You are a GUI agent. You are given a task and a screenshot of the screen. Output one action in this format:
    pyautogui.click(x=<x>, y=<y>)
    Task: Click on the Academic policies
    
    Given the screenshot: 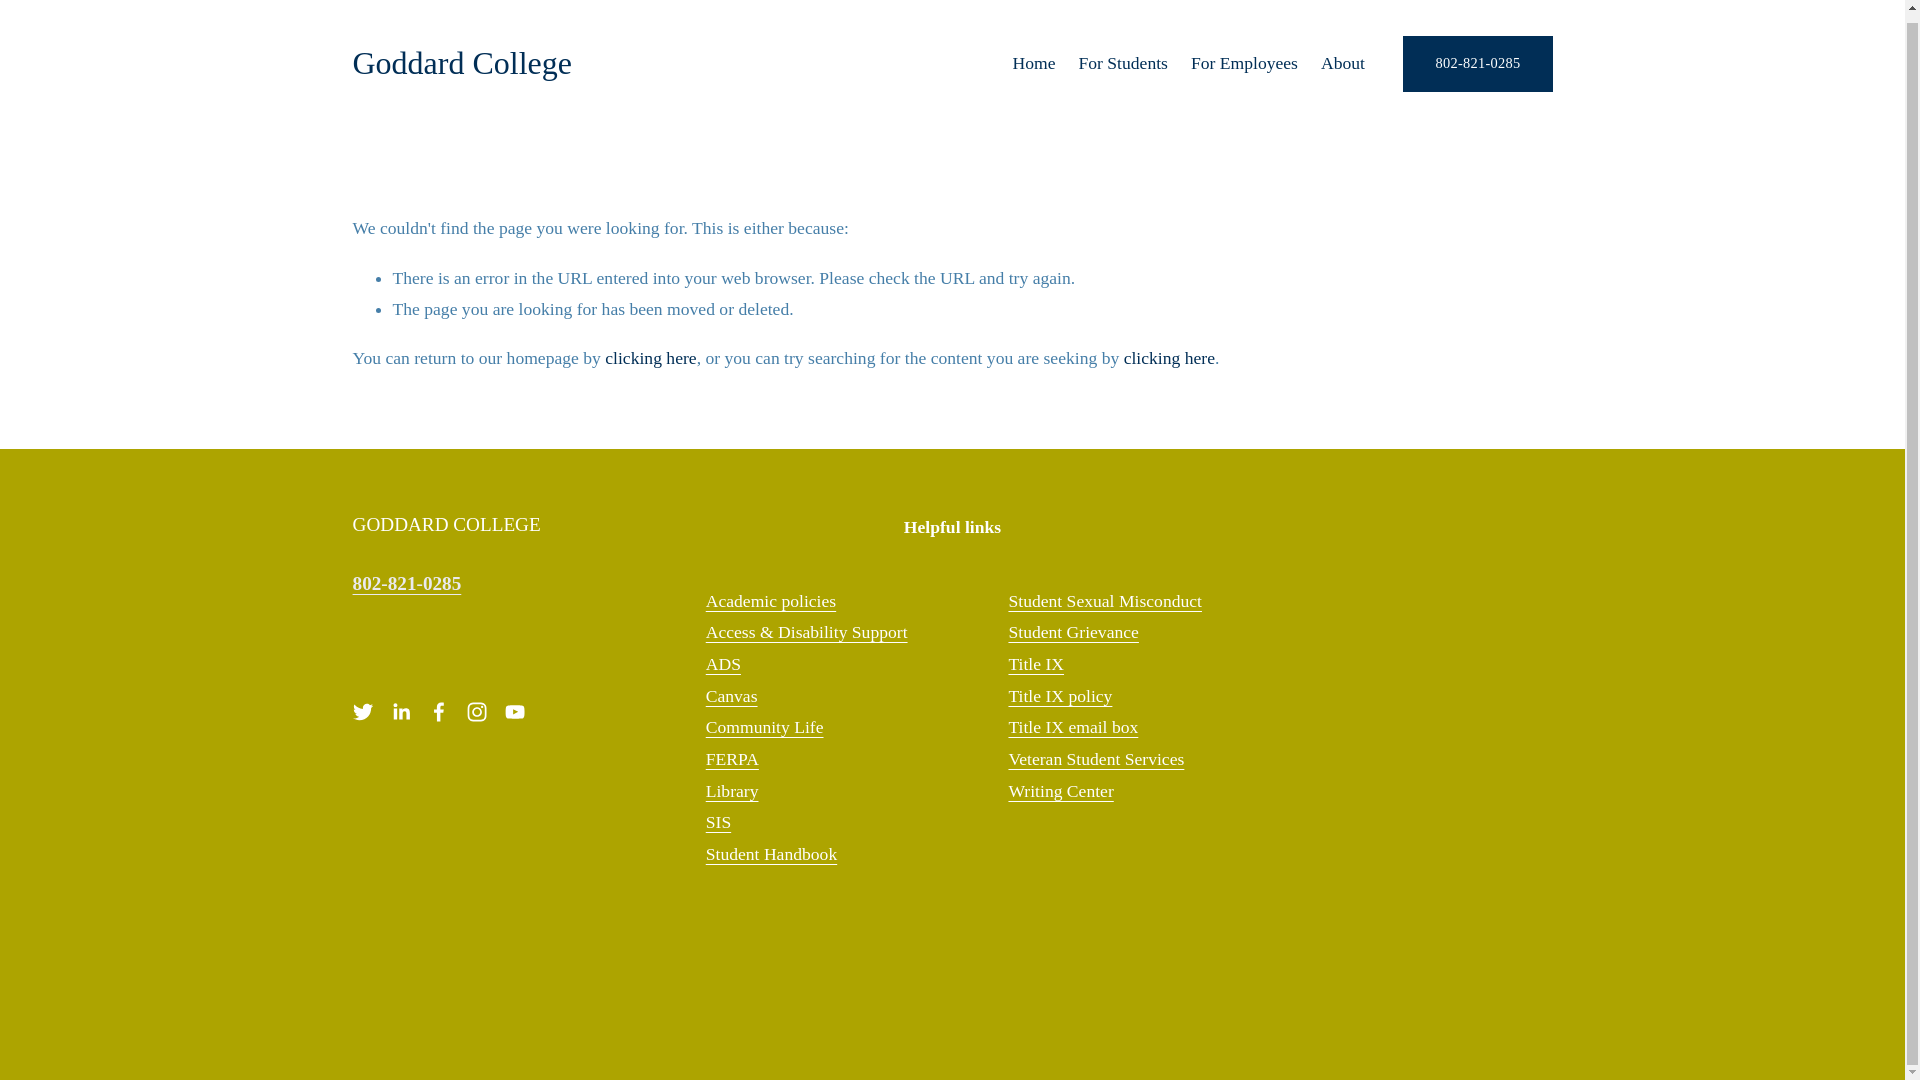 What is the action you would take?
    pyautogui.click(x=770, y=602)
    